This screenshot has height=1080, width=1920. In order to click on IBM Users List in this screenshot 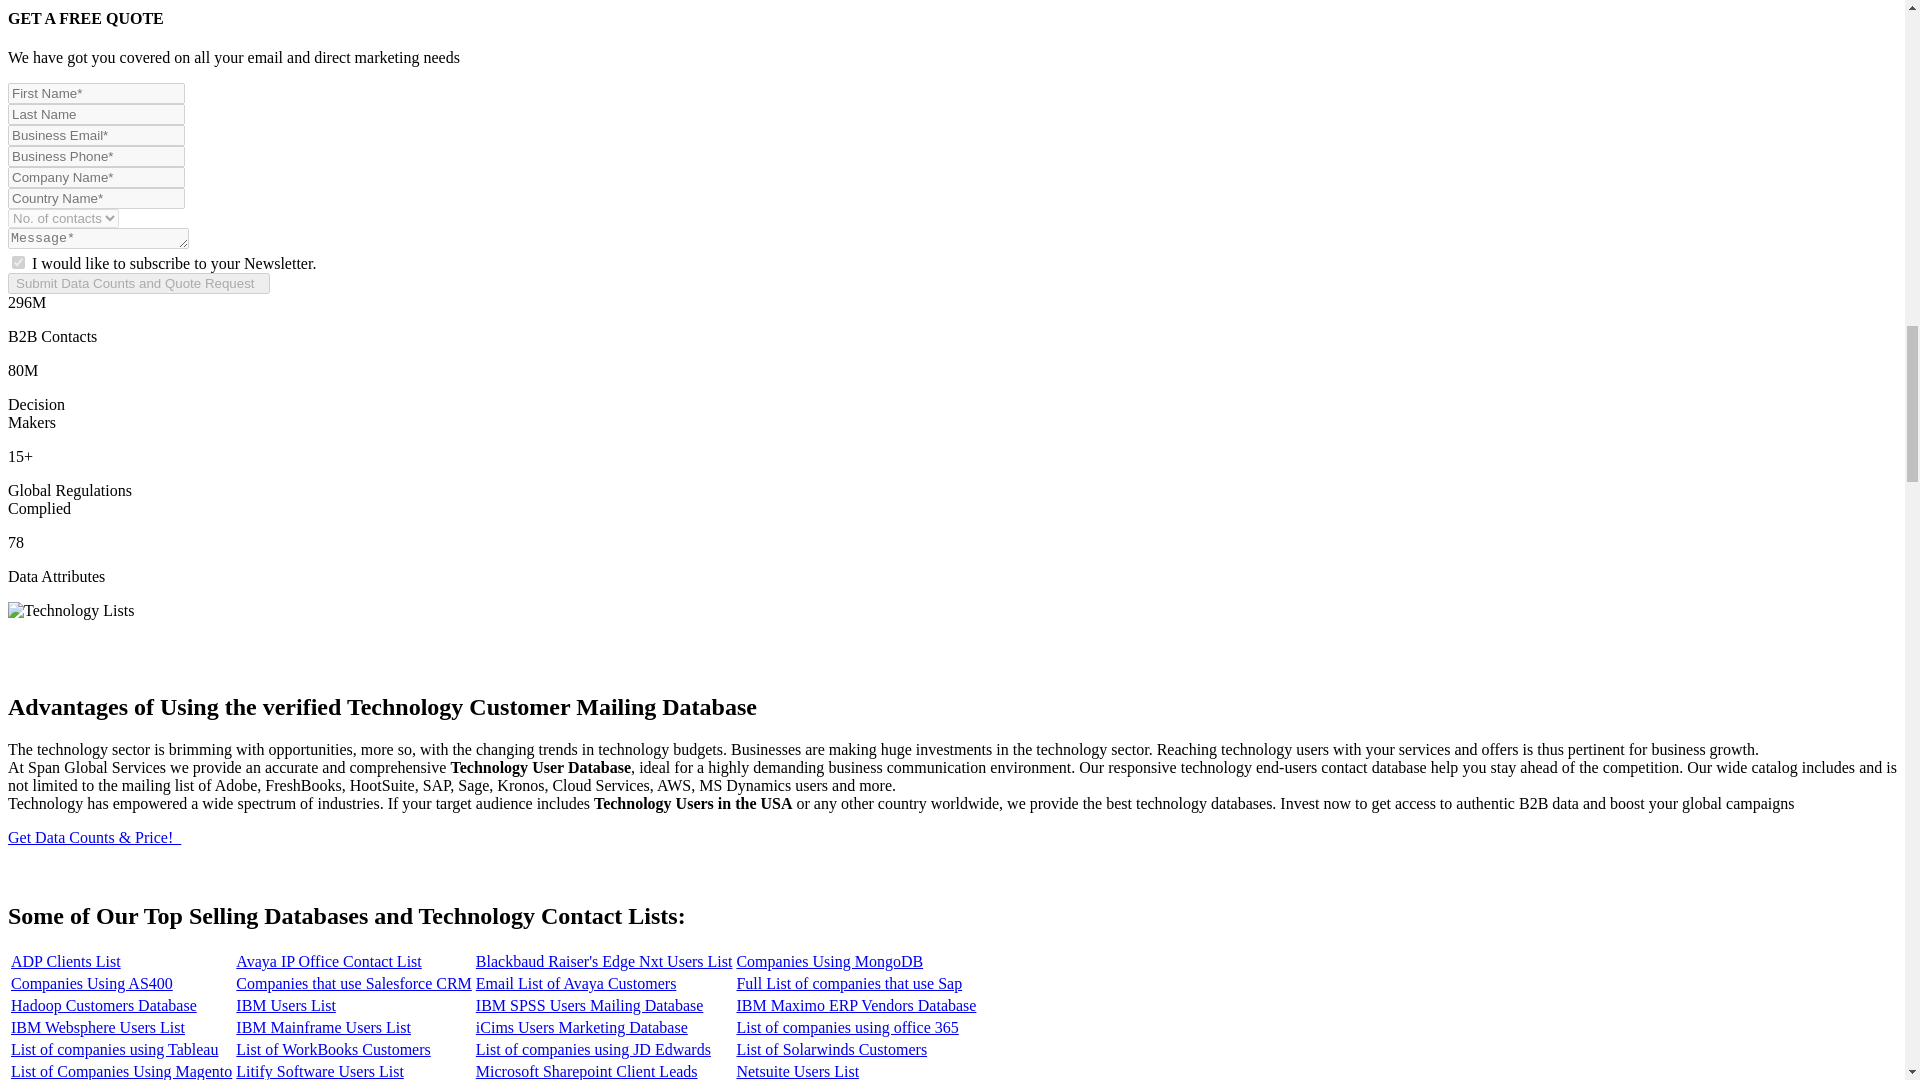, I will do `click(286, 1005)`.